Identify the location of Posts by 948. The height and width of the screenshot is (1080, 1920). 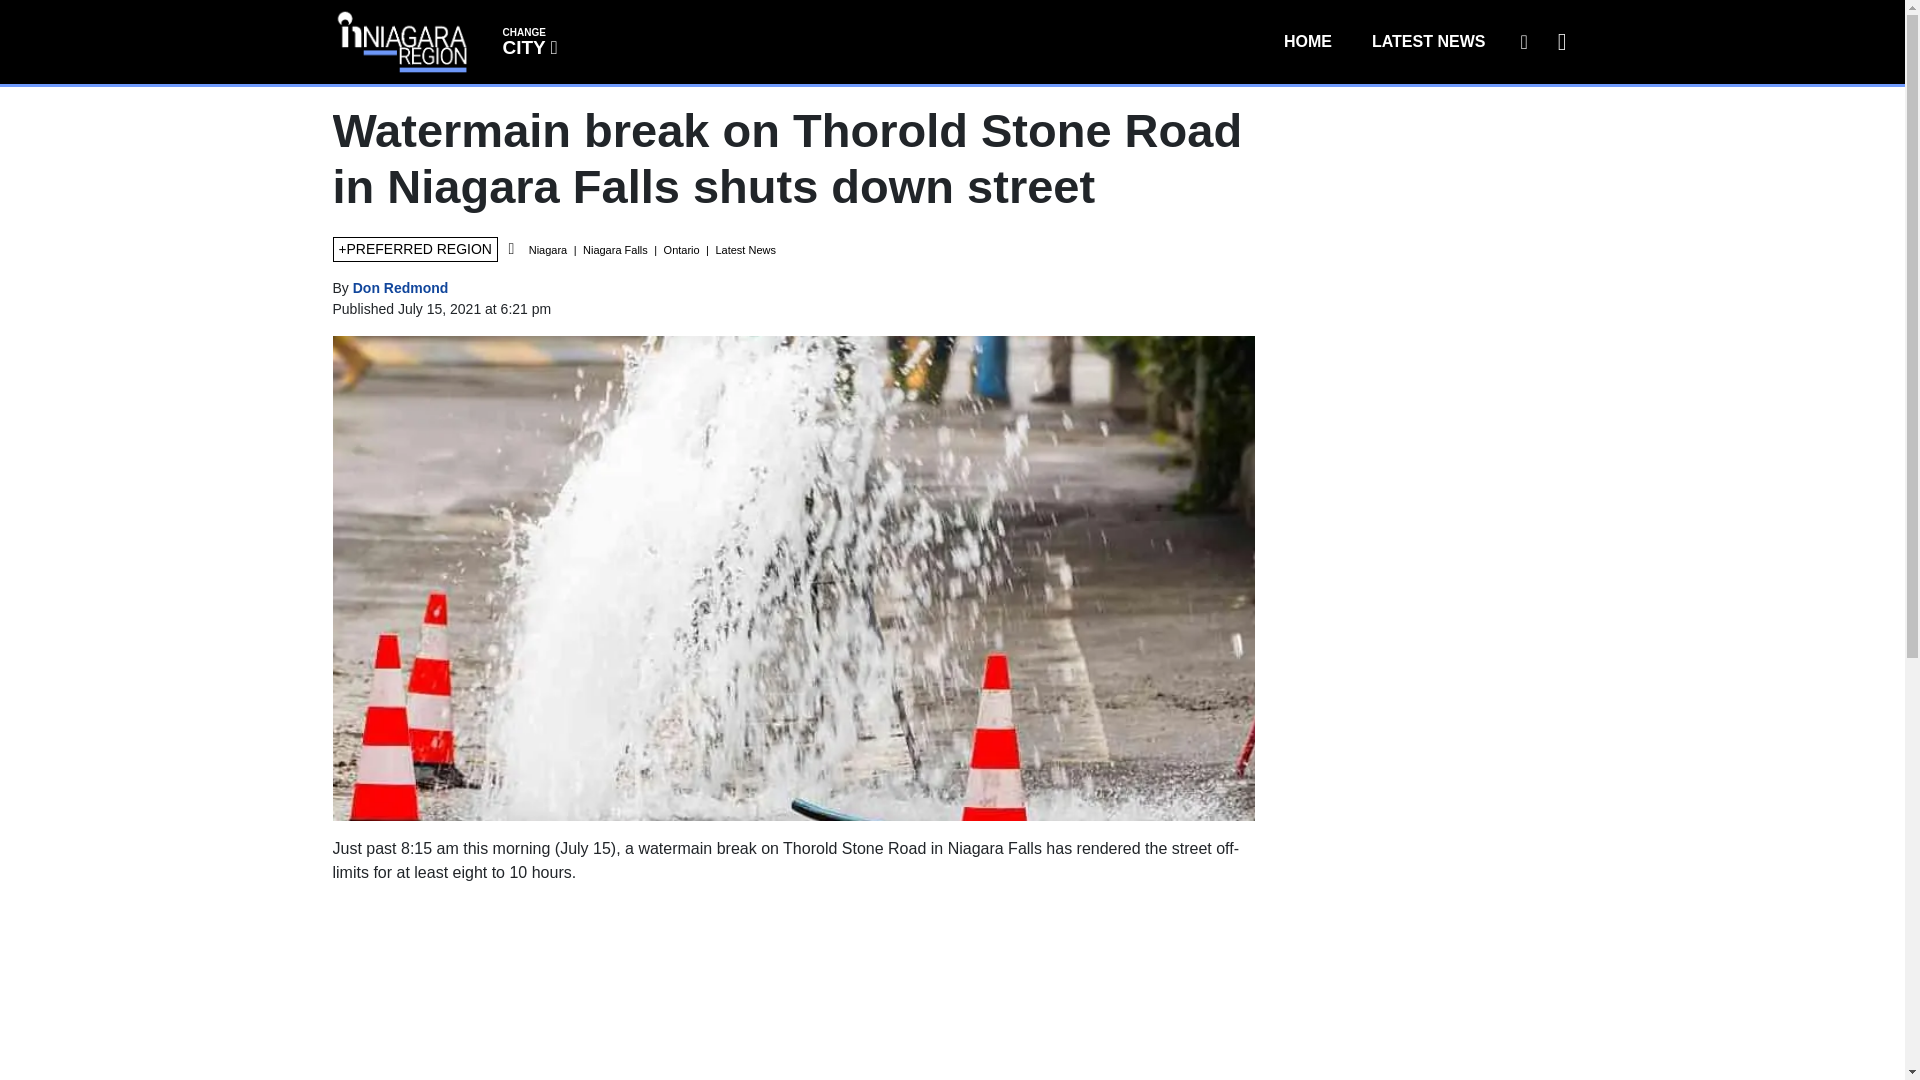
(528, 40).